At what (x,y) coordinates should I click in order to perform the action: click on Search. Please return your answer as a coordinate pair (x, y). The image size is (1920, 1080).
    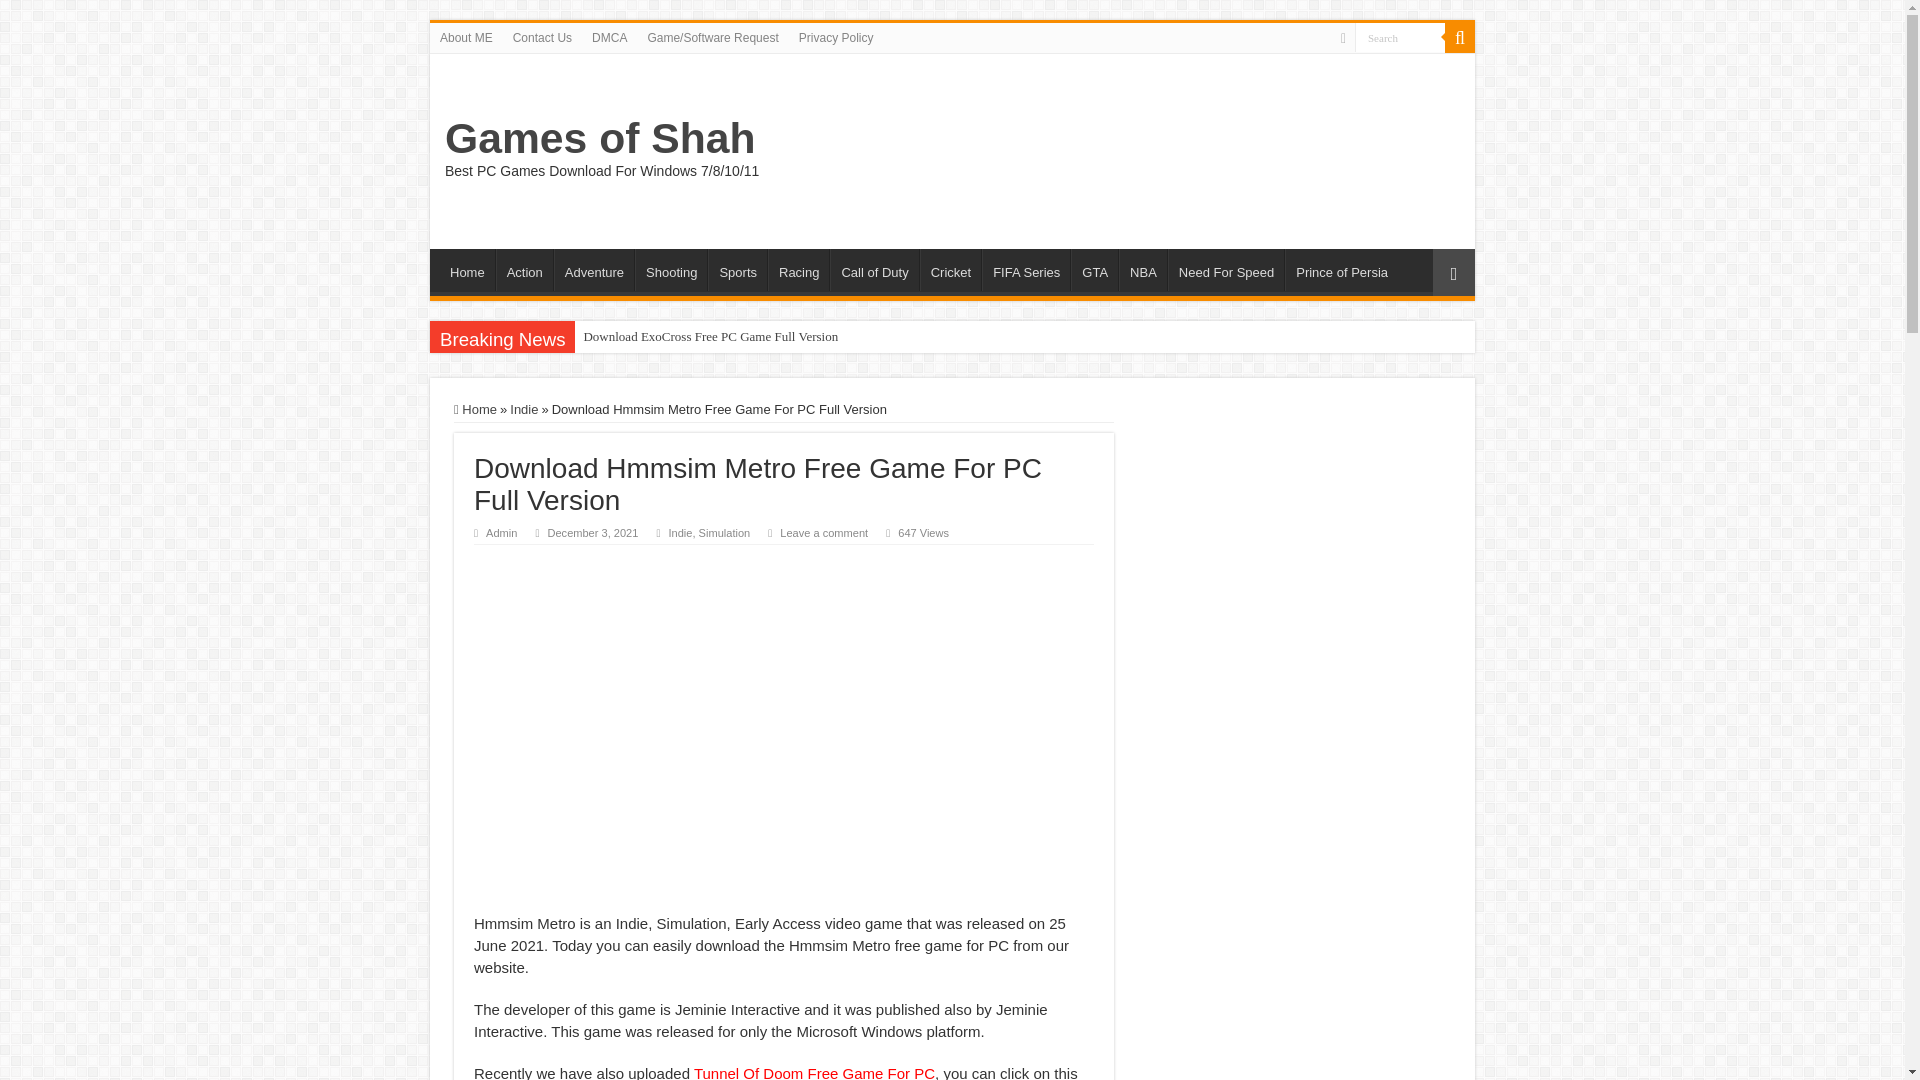
    Looking at the image, I should click on (1400, 36).